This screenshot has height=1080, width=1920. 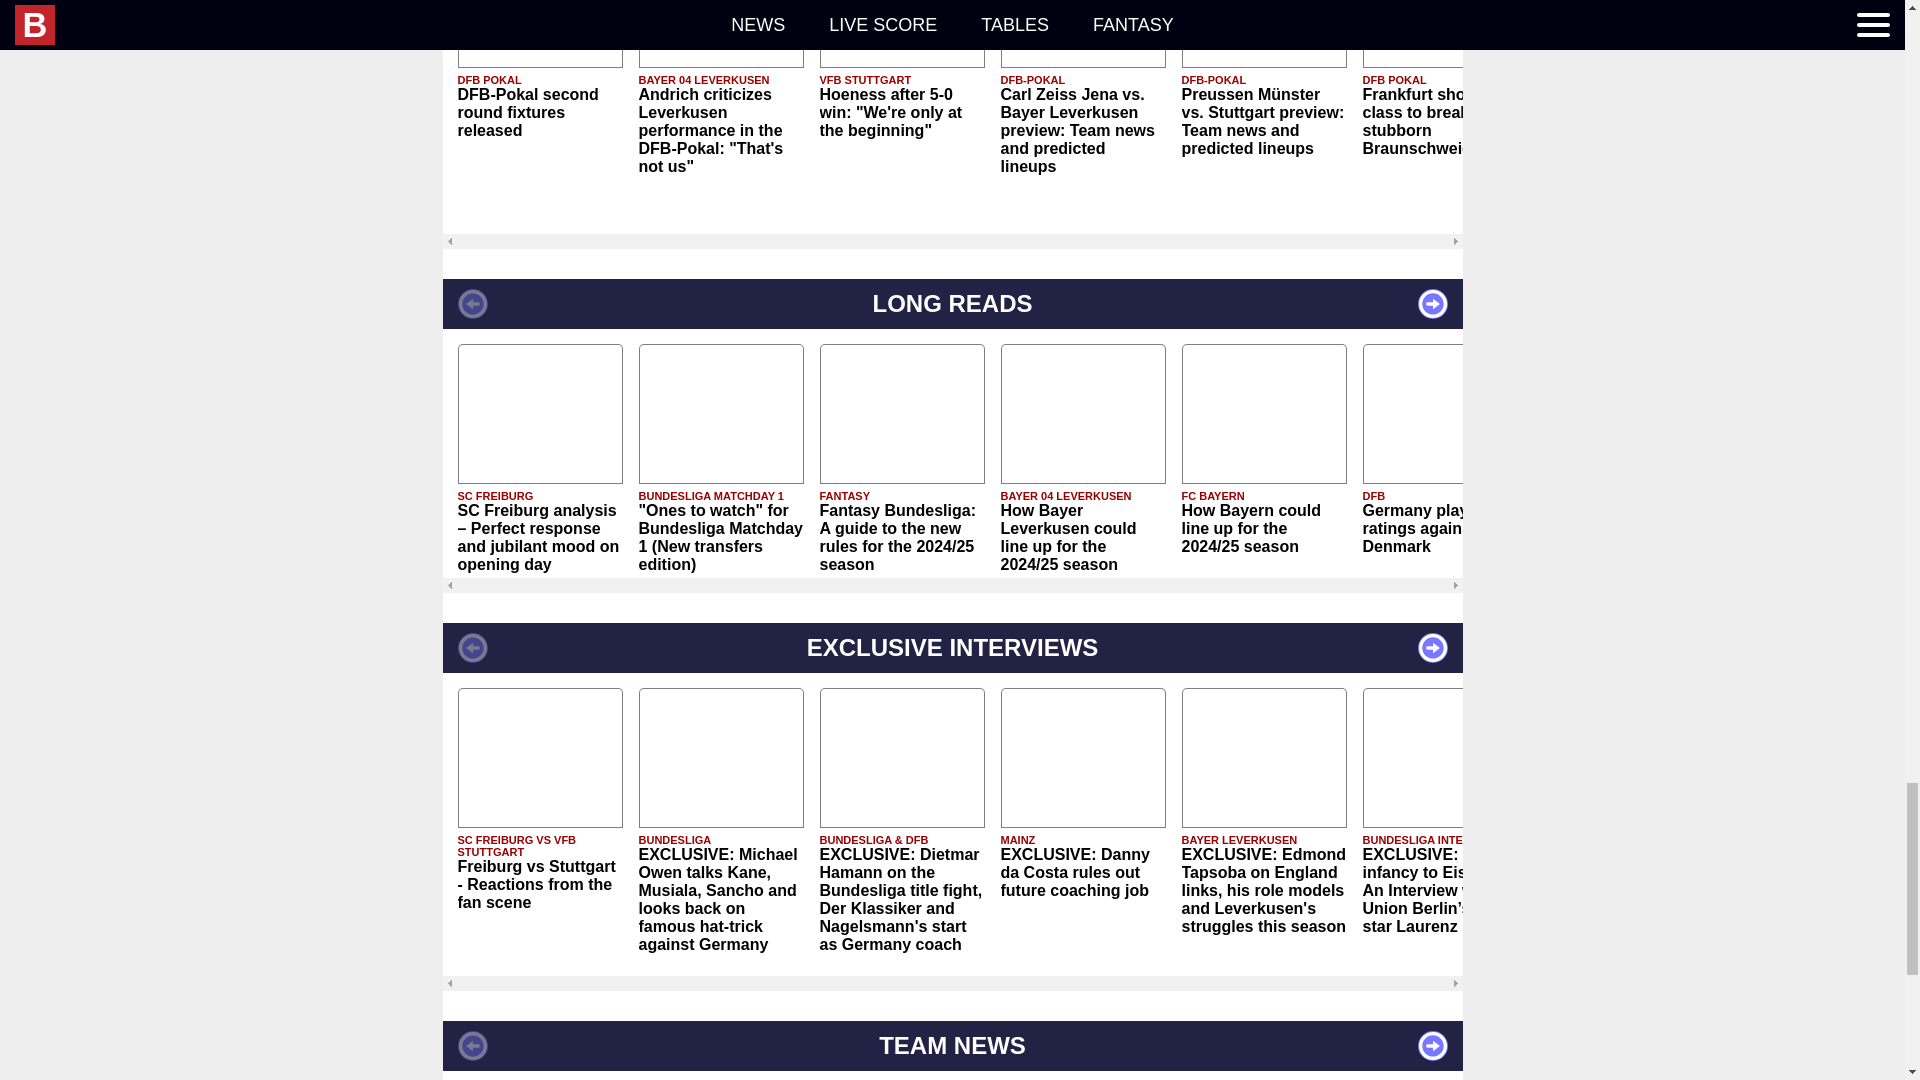 I want to click on TEAM NEWS, so click(x=951, y=1046).